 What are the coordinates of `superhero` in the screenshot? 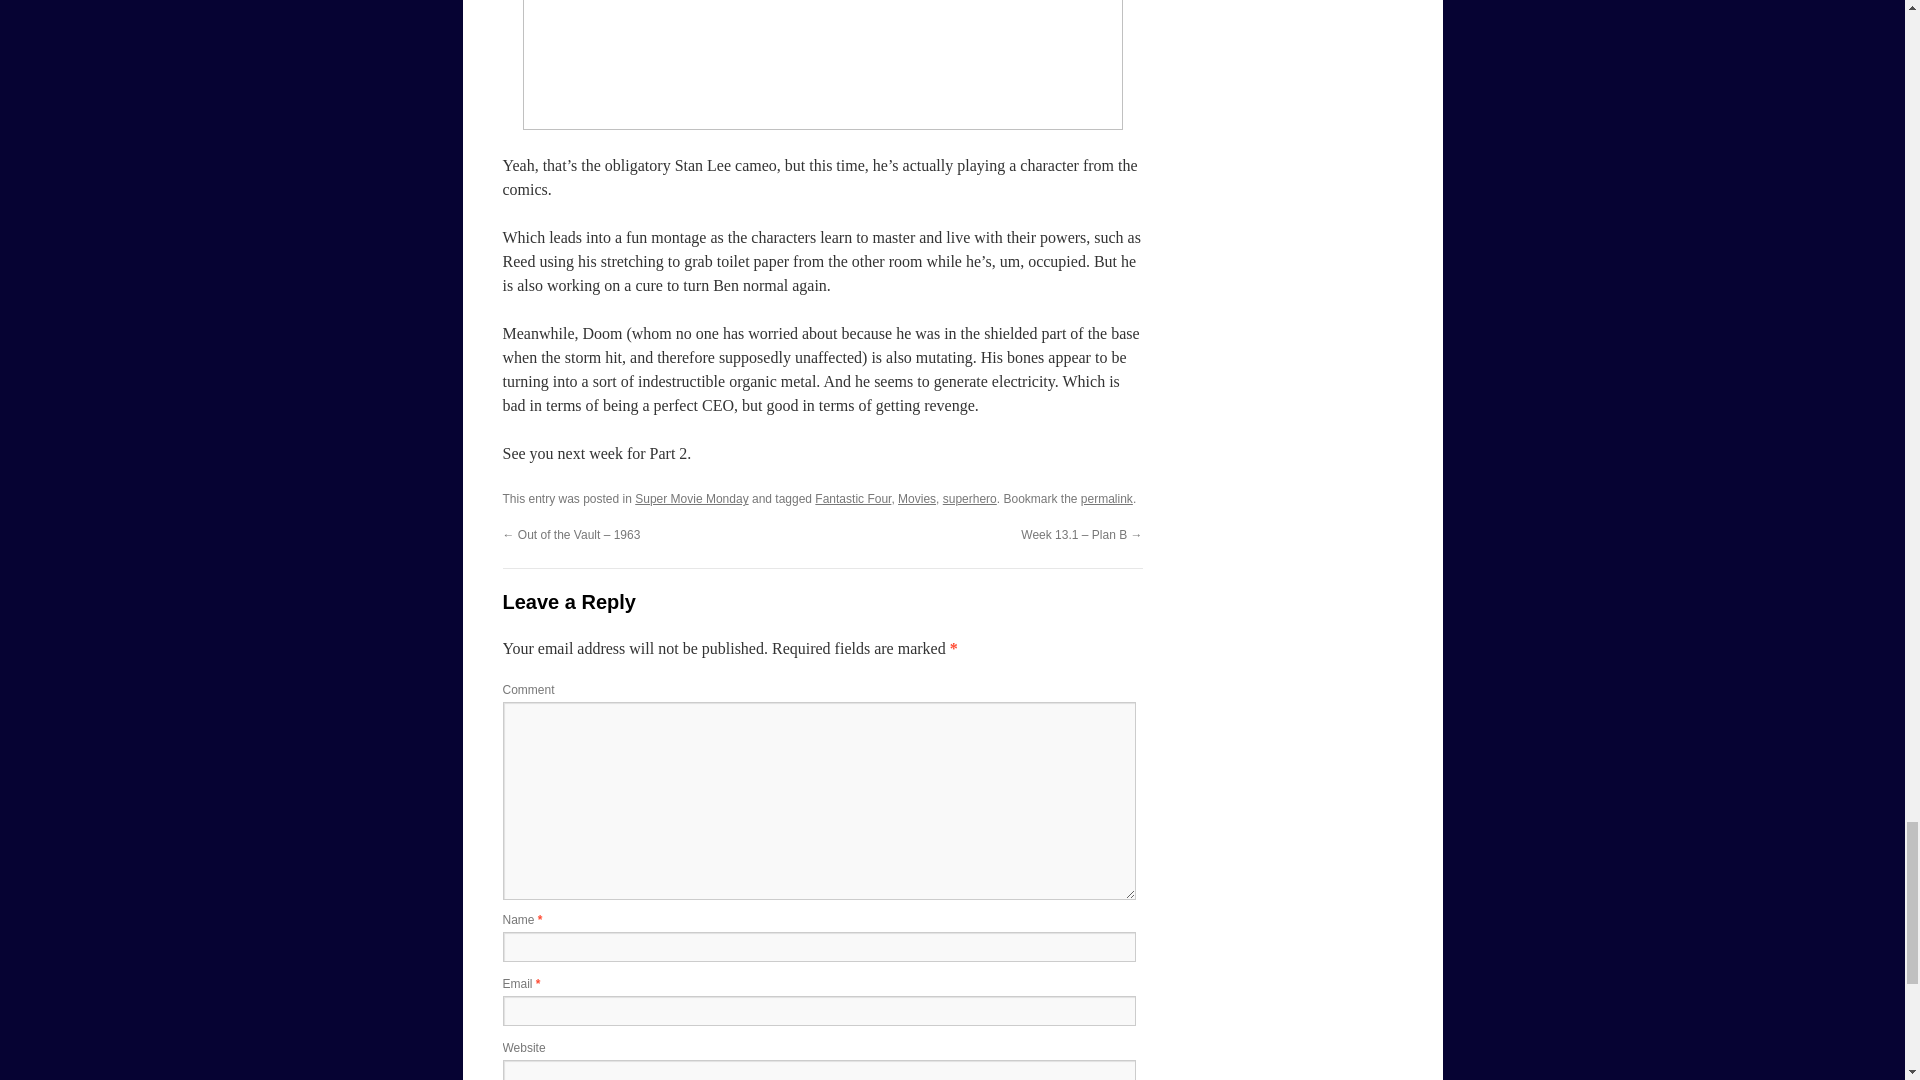 It's located at (969, 499).